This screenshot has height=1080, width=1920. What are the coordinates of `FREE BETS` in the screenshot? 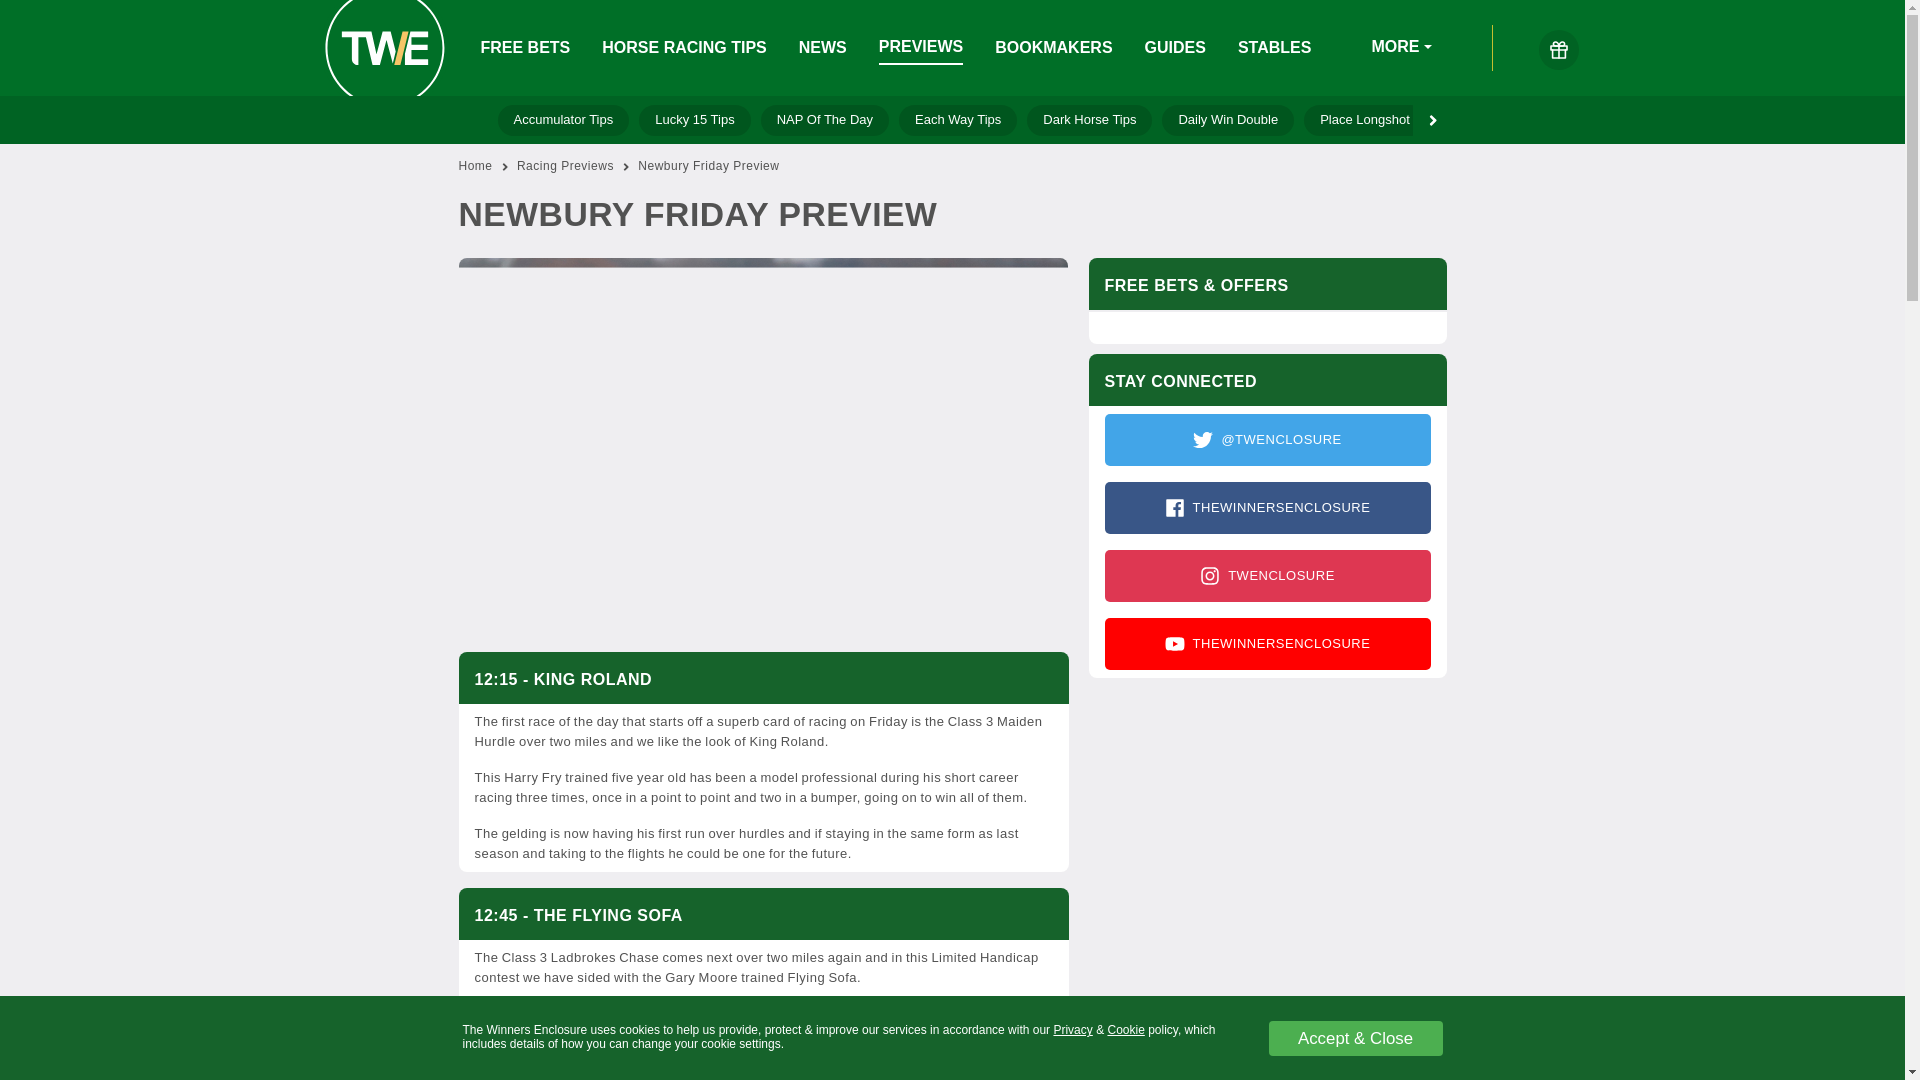 It's located at (525, 48).